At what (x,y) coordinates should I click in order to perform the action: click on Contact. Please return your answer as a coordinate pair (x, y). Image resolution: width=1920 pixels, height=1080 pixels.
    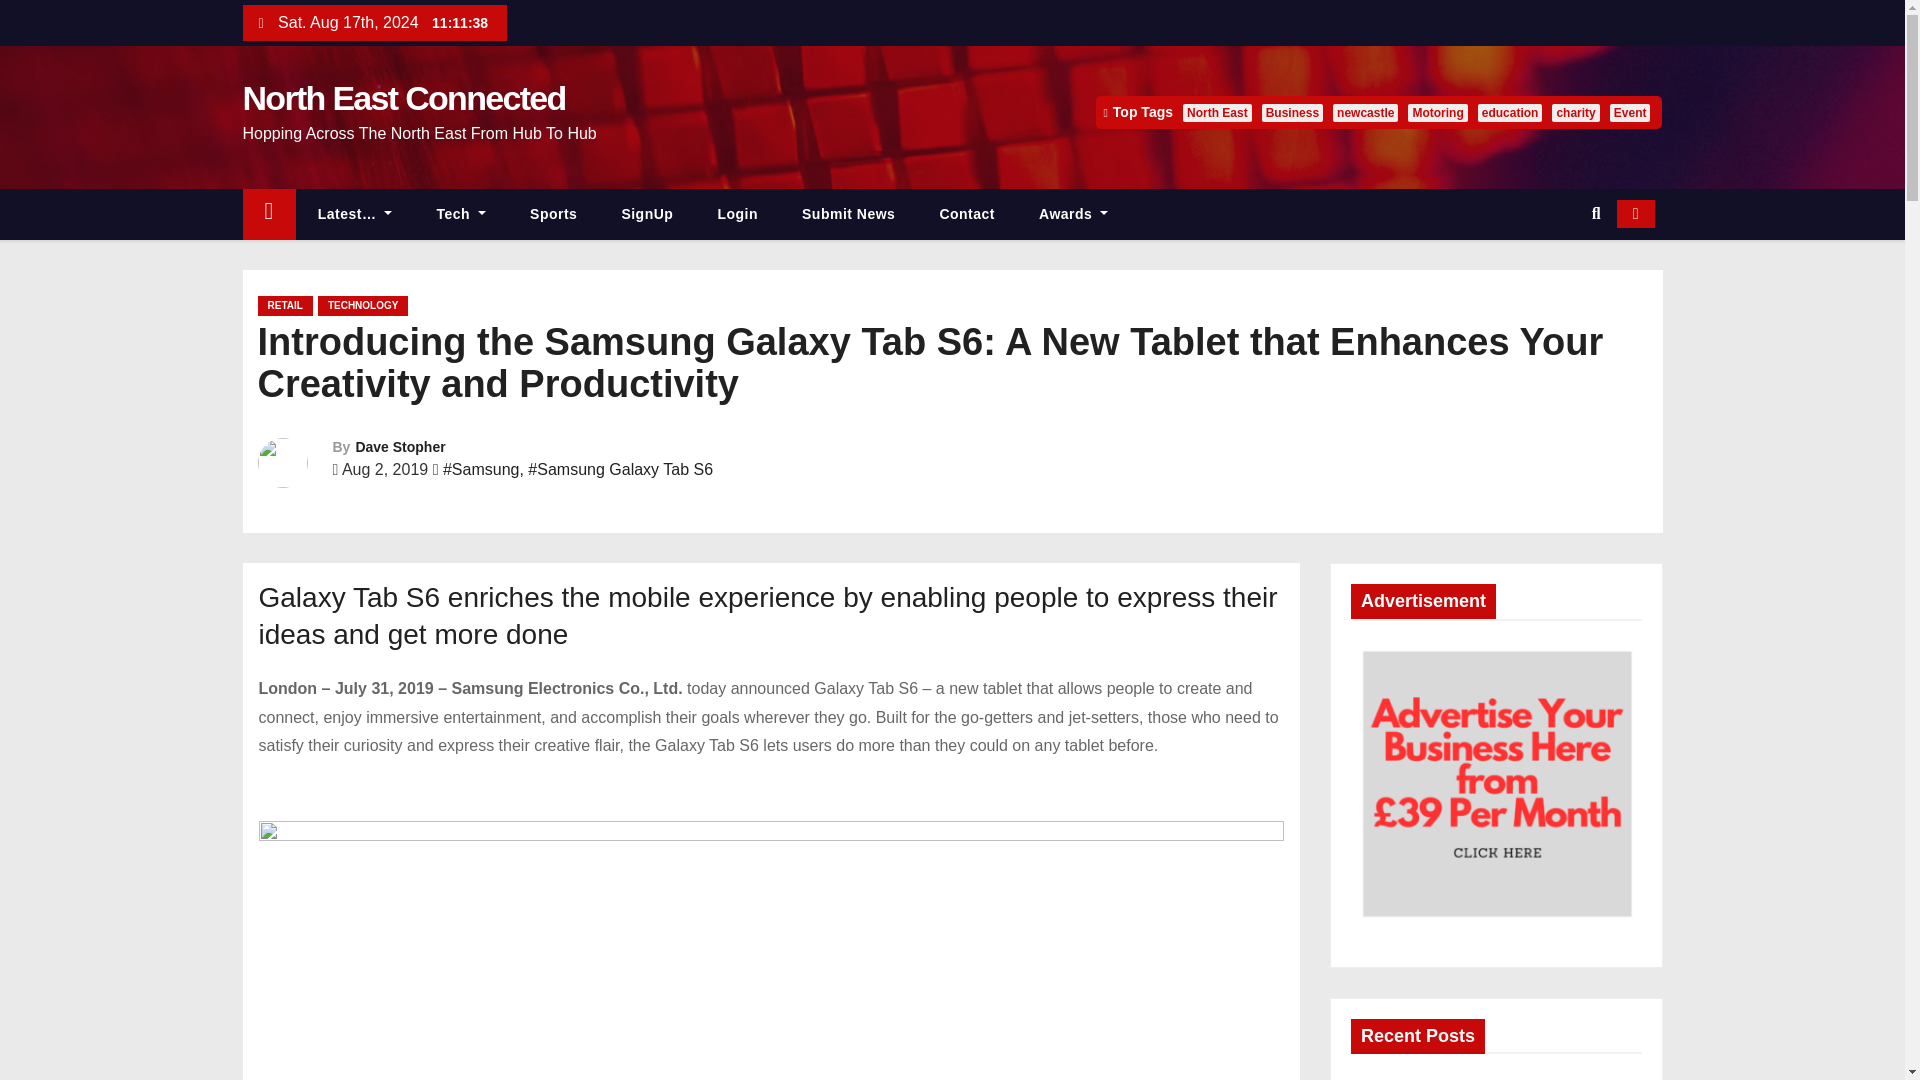
    Looking at the image, I should click on (967, 214).